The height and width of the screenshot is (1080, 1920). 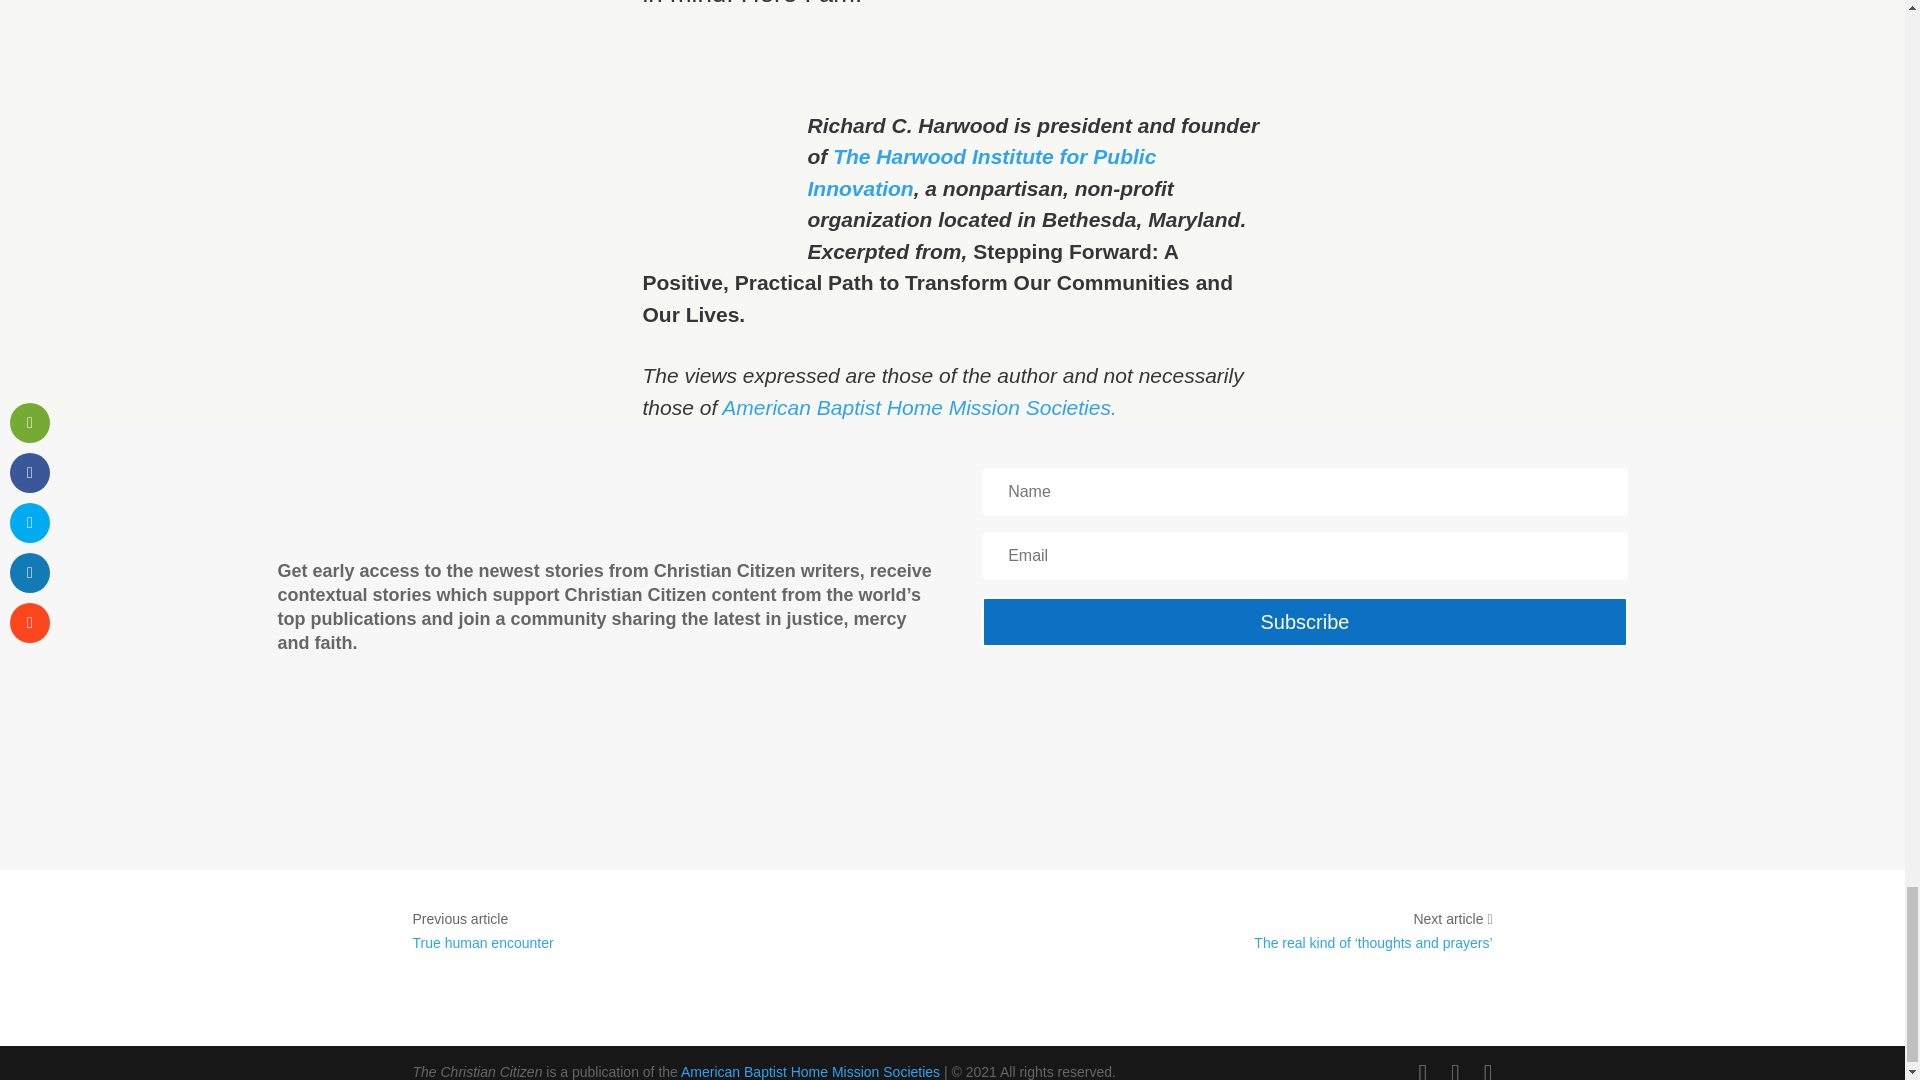 What do you see at coordinates (1304, 622) in the screenshot?
I see `Subscribe` at bounding box center [1304, 622].